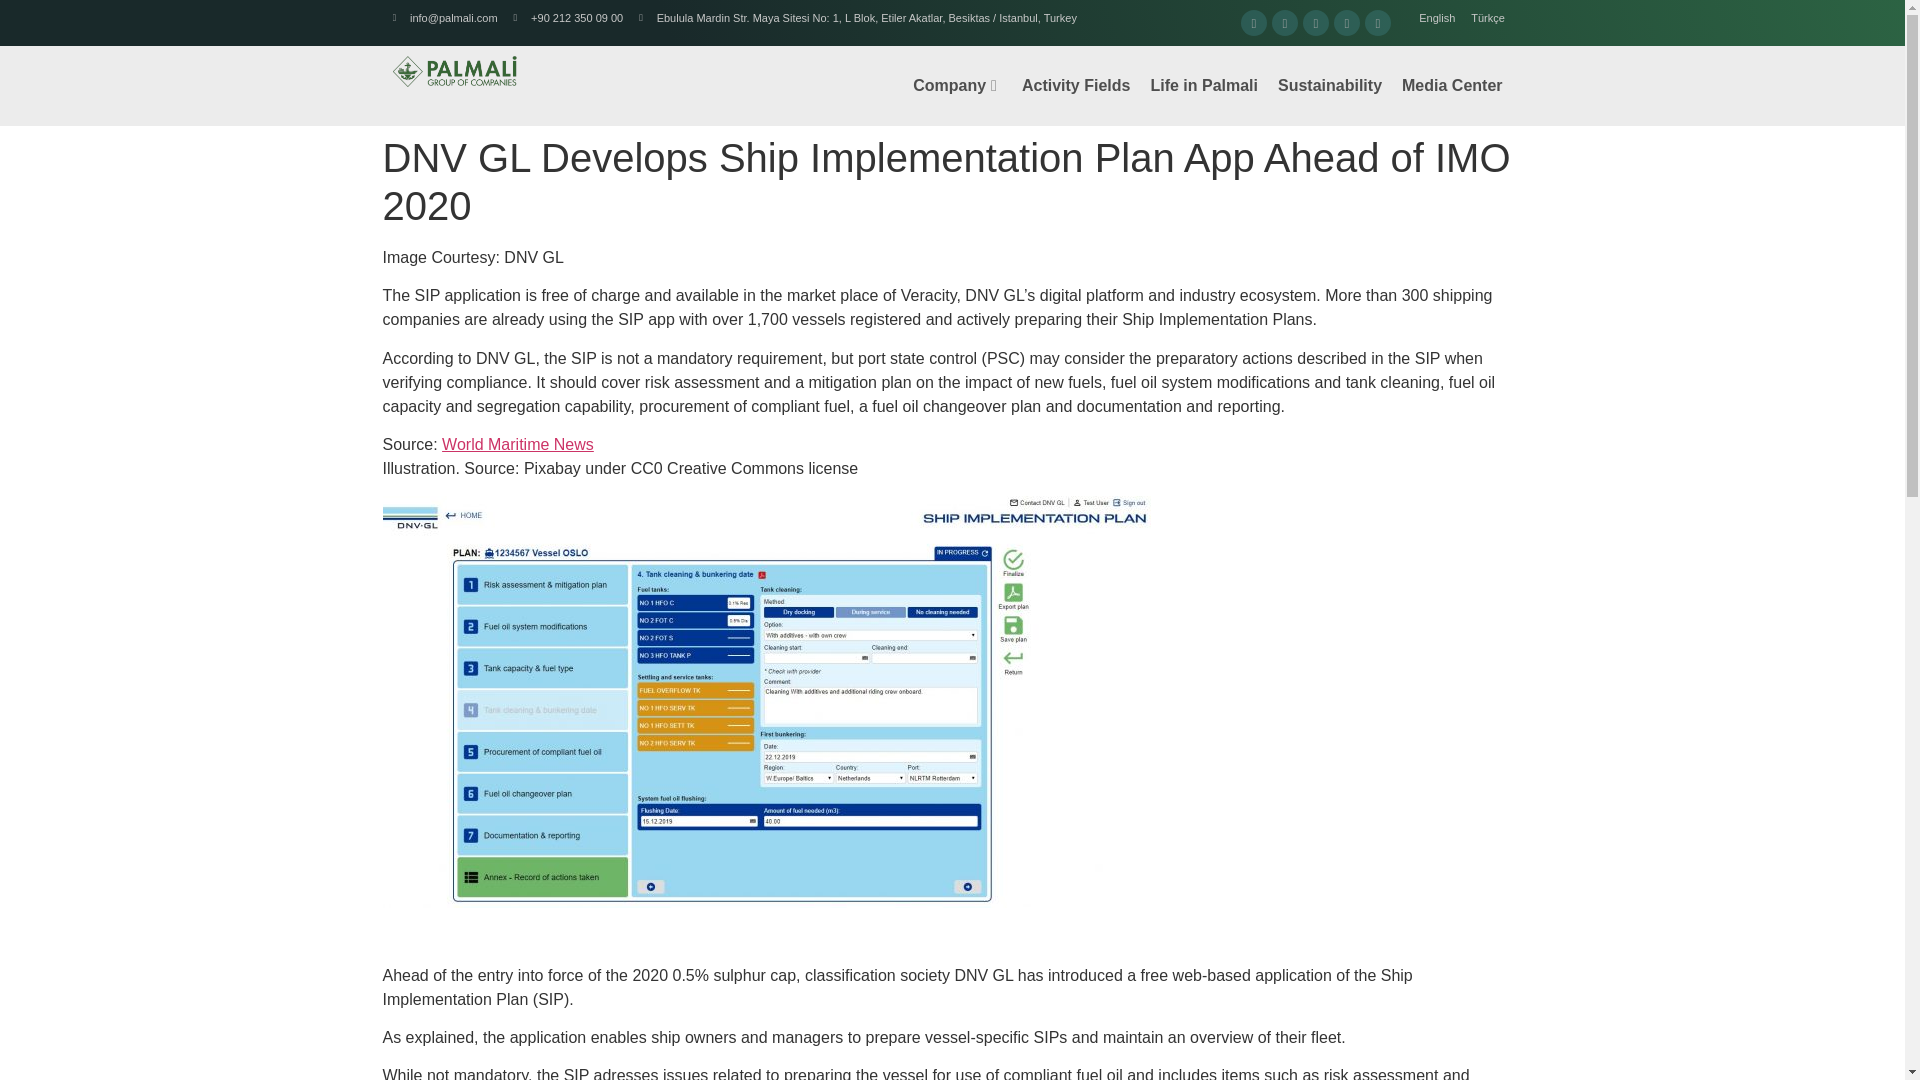 The height and width of the screenshot is (1080, 1920). What do you see at coordinates (956, 86) in the screenshot?
I see `Company` at bounding box center [956, 86].